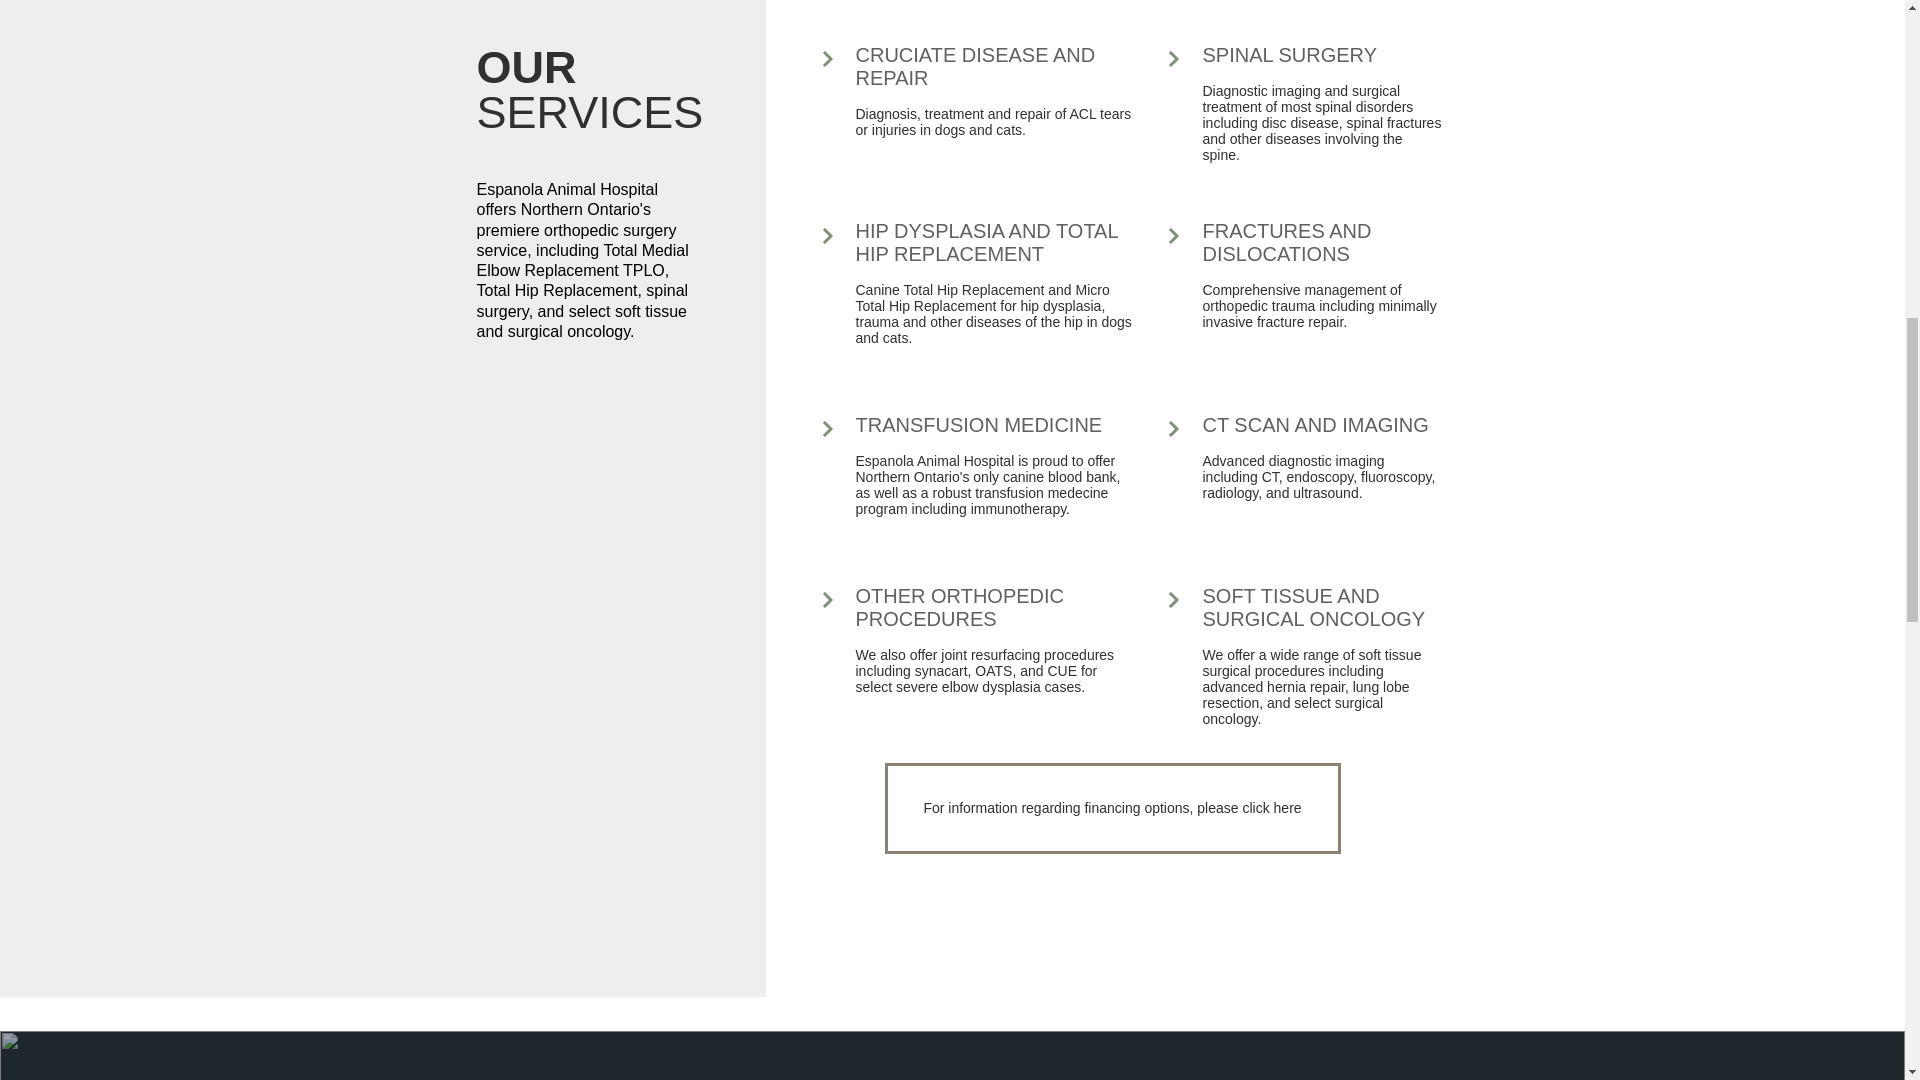 This screenshot has height=1080, width=1920. Describe the element at coordinates (986, 242) in the screenshot. I see `HIP DYSPLASIA AND TOTAL HIP REPLACEMENT` at that location.